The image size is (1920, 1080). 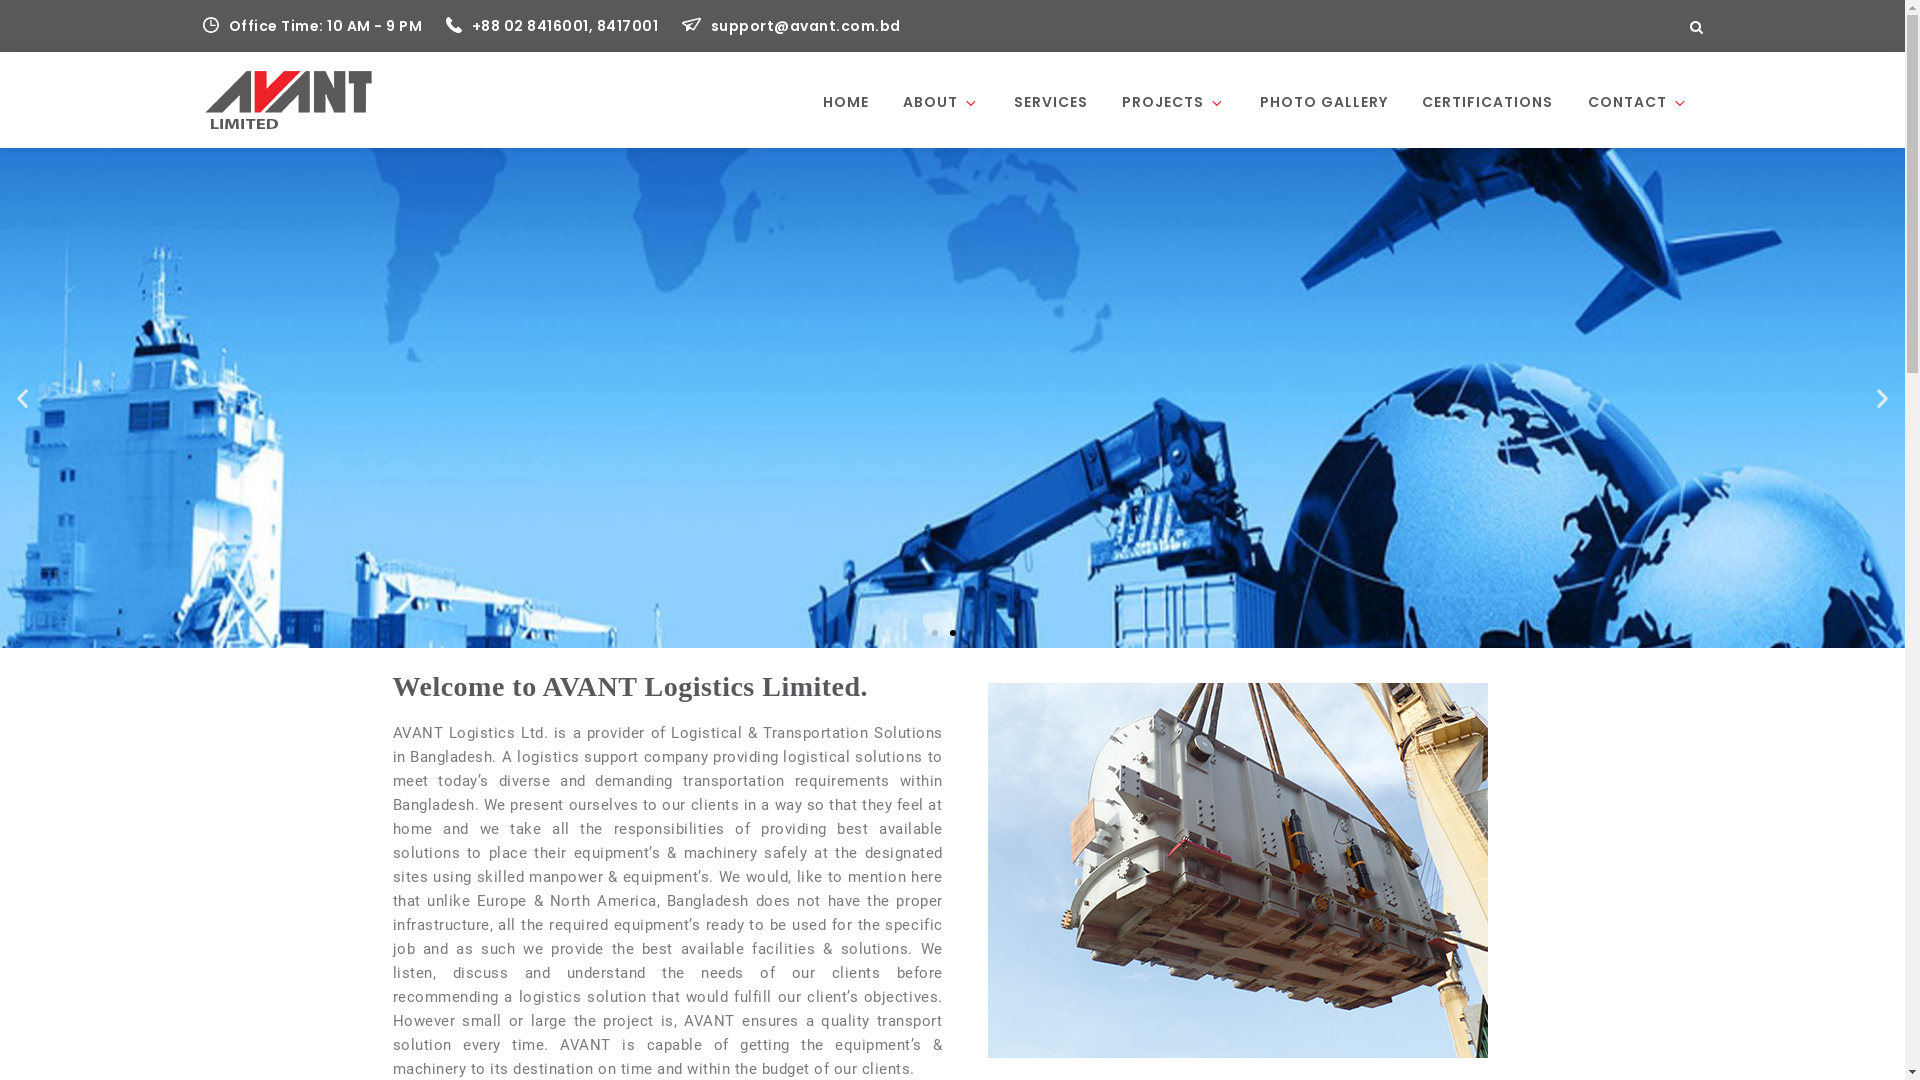 What do you see at coordinates (1323, 102) in the screenshot?
I see `PHOTO GALLERY` at bounding box center [1323, 102].